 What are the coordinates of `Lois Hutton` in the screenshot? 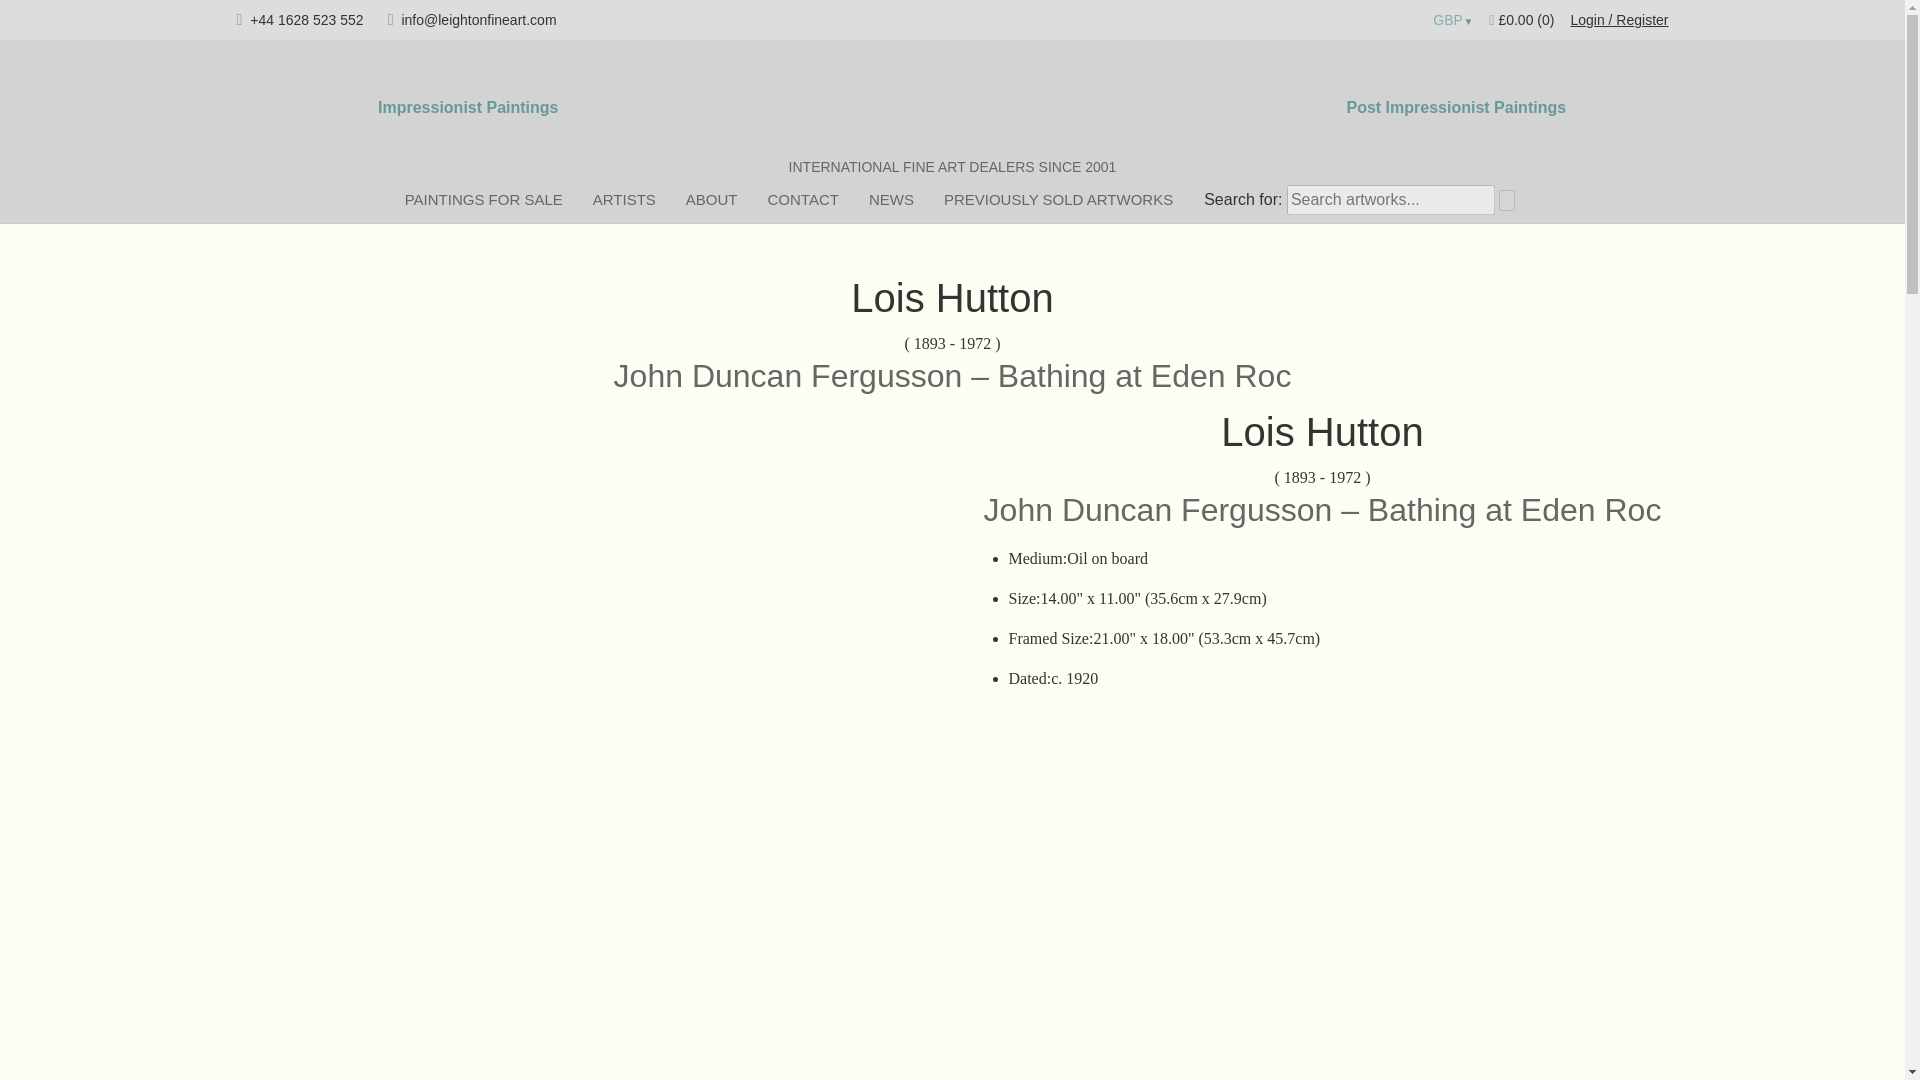 It's located at (951, 298).